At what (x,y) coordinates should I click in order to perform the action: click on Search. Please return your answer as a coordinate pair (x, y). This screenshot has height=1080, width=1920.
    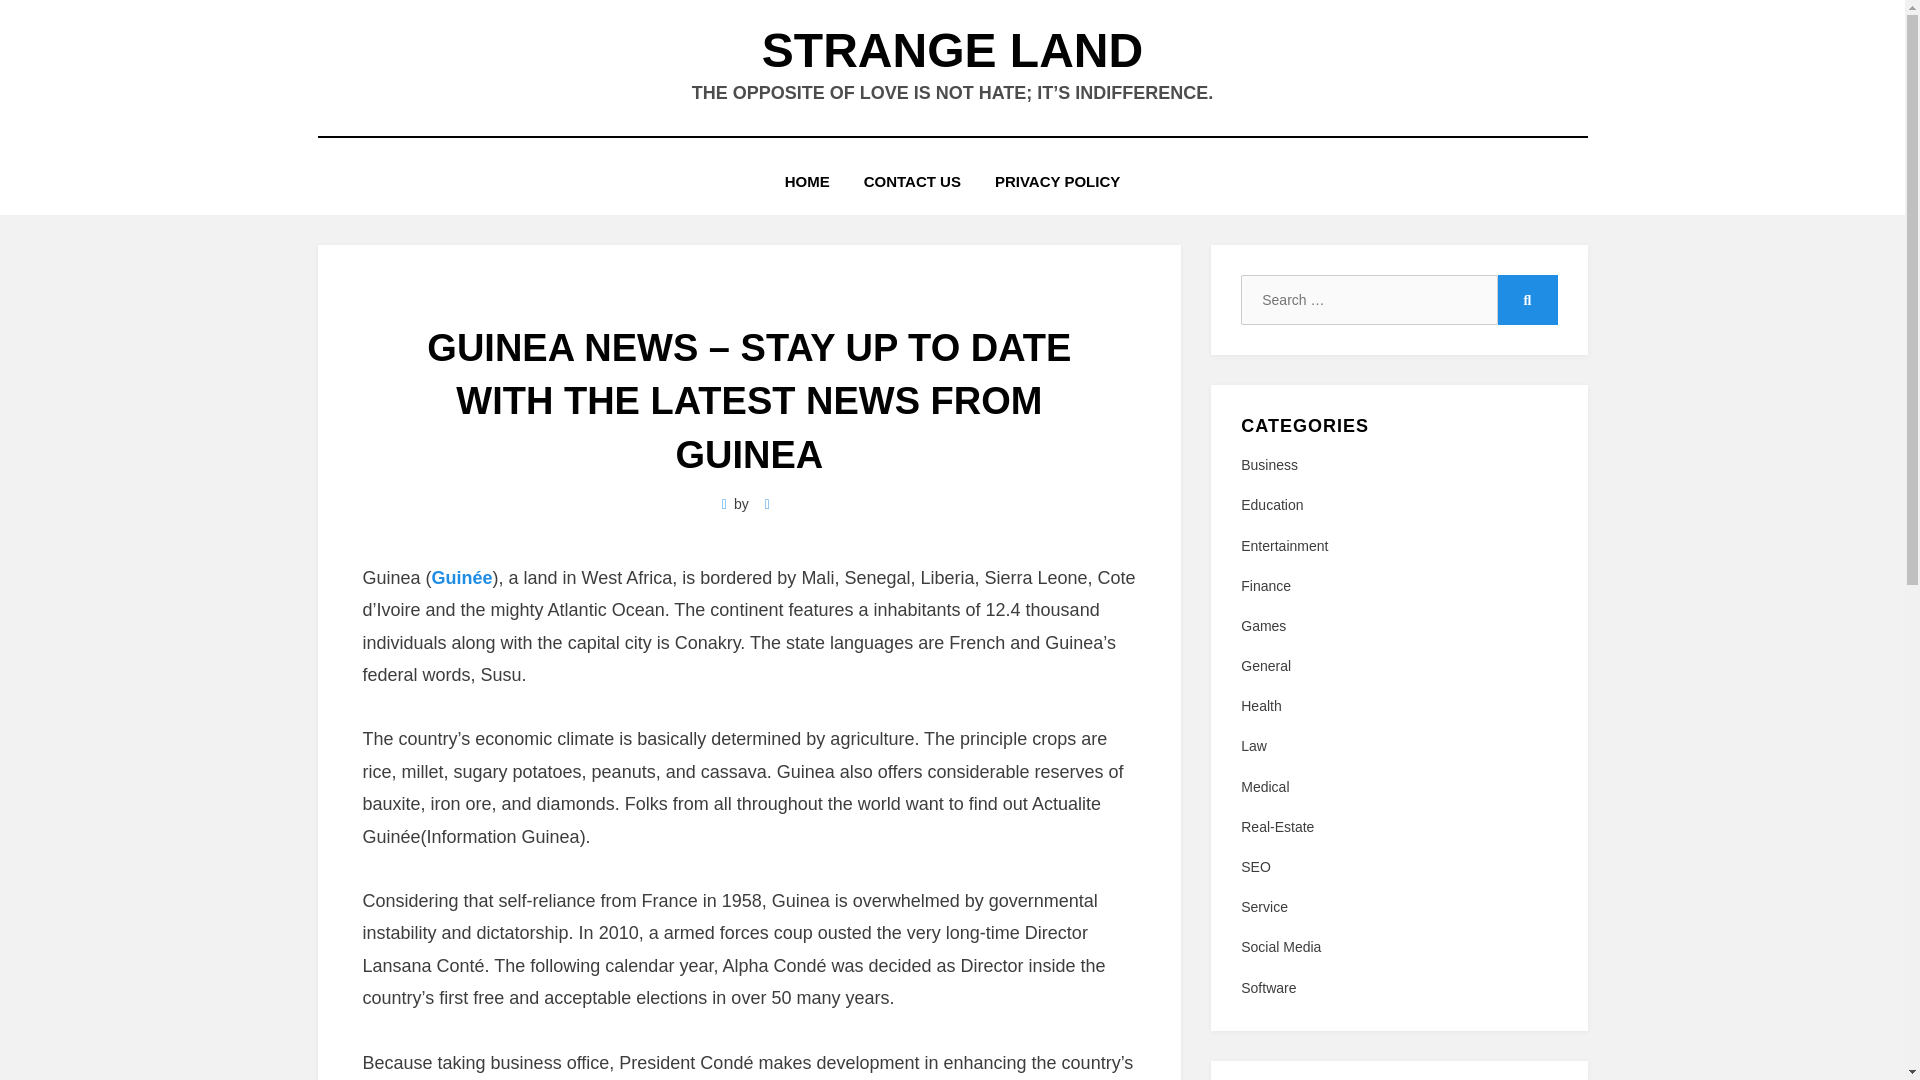
    Looking at the image, I should click on (1527, 300).